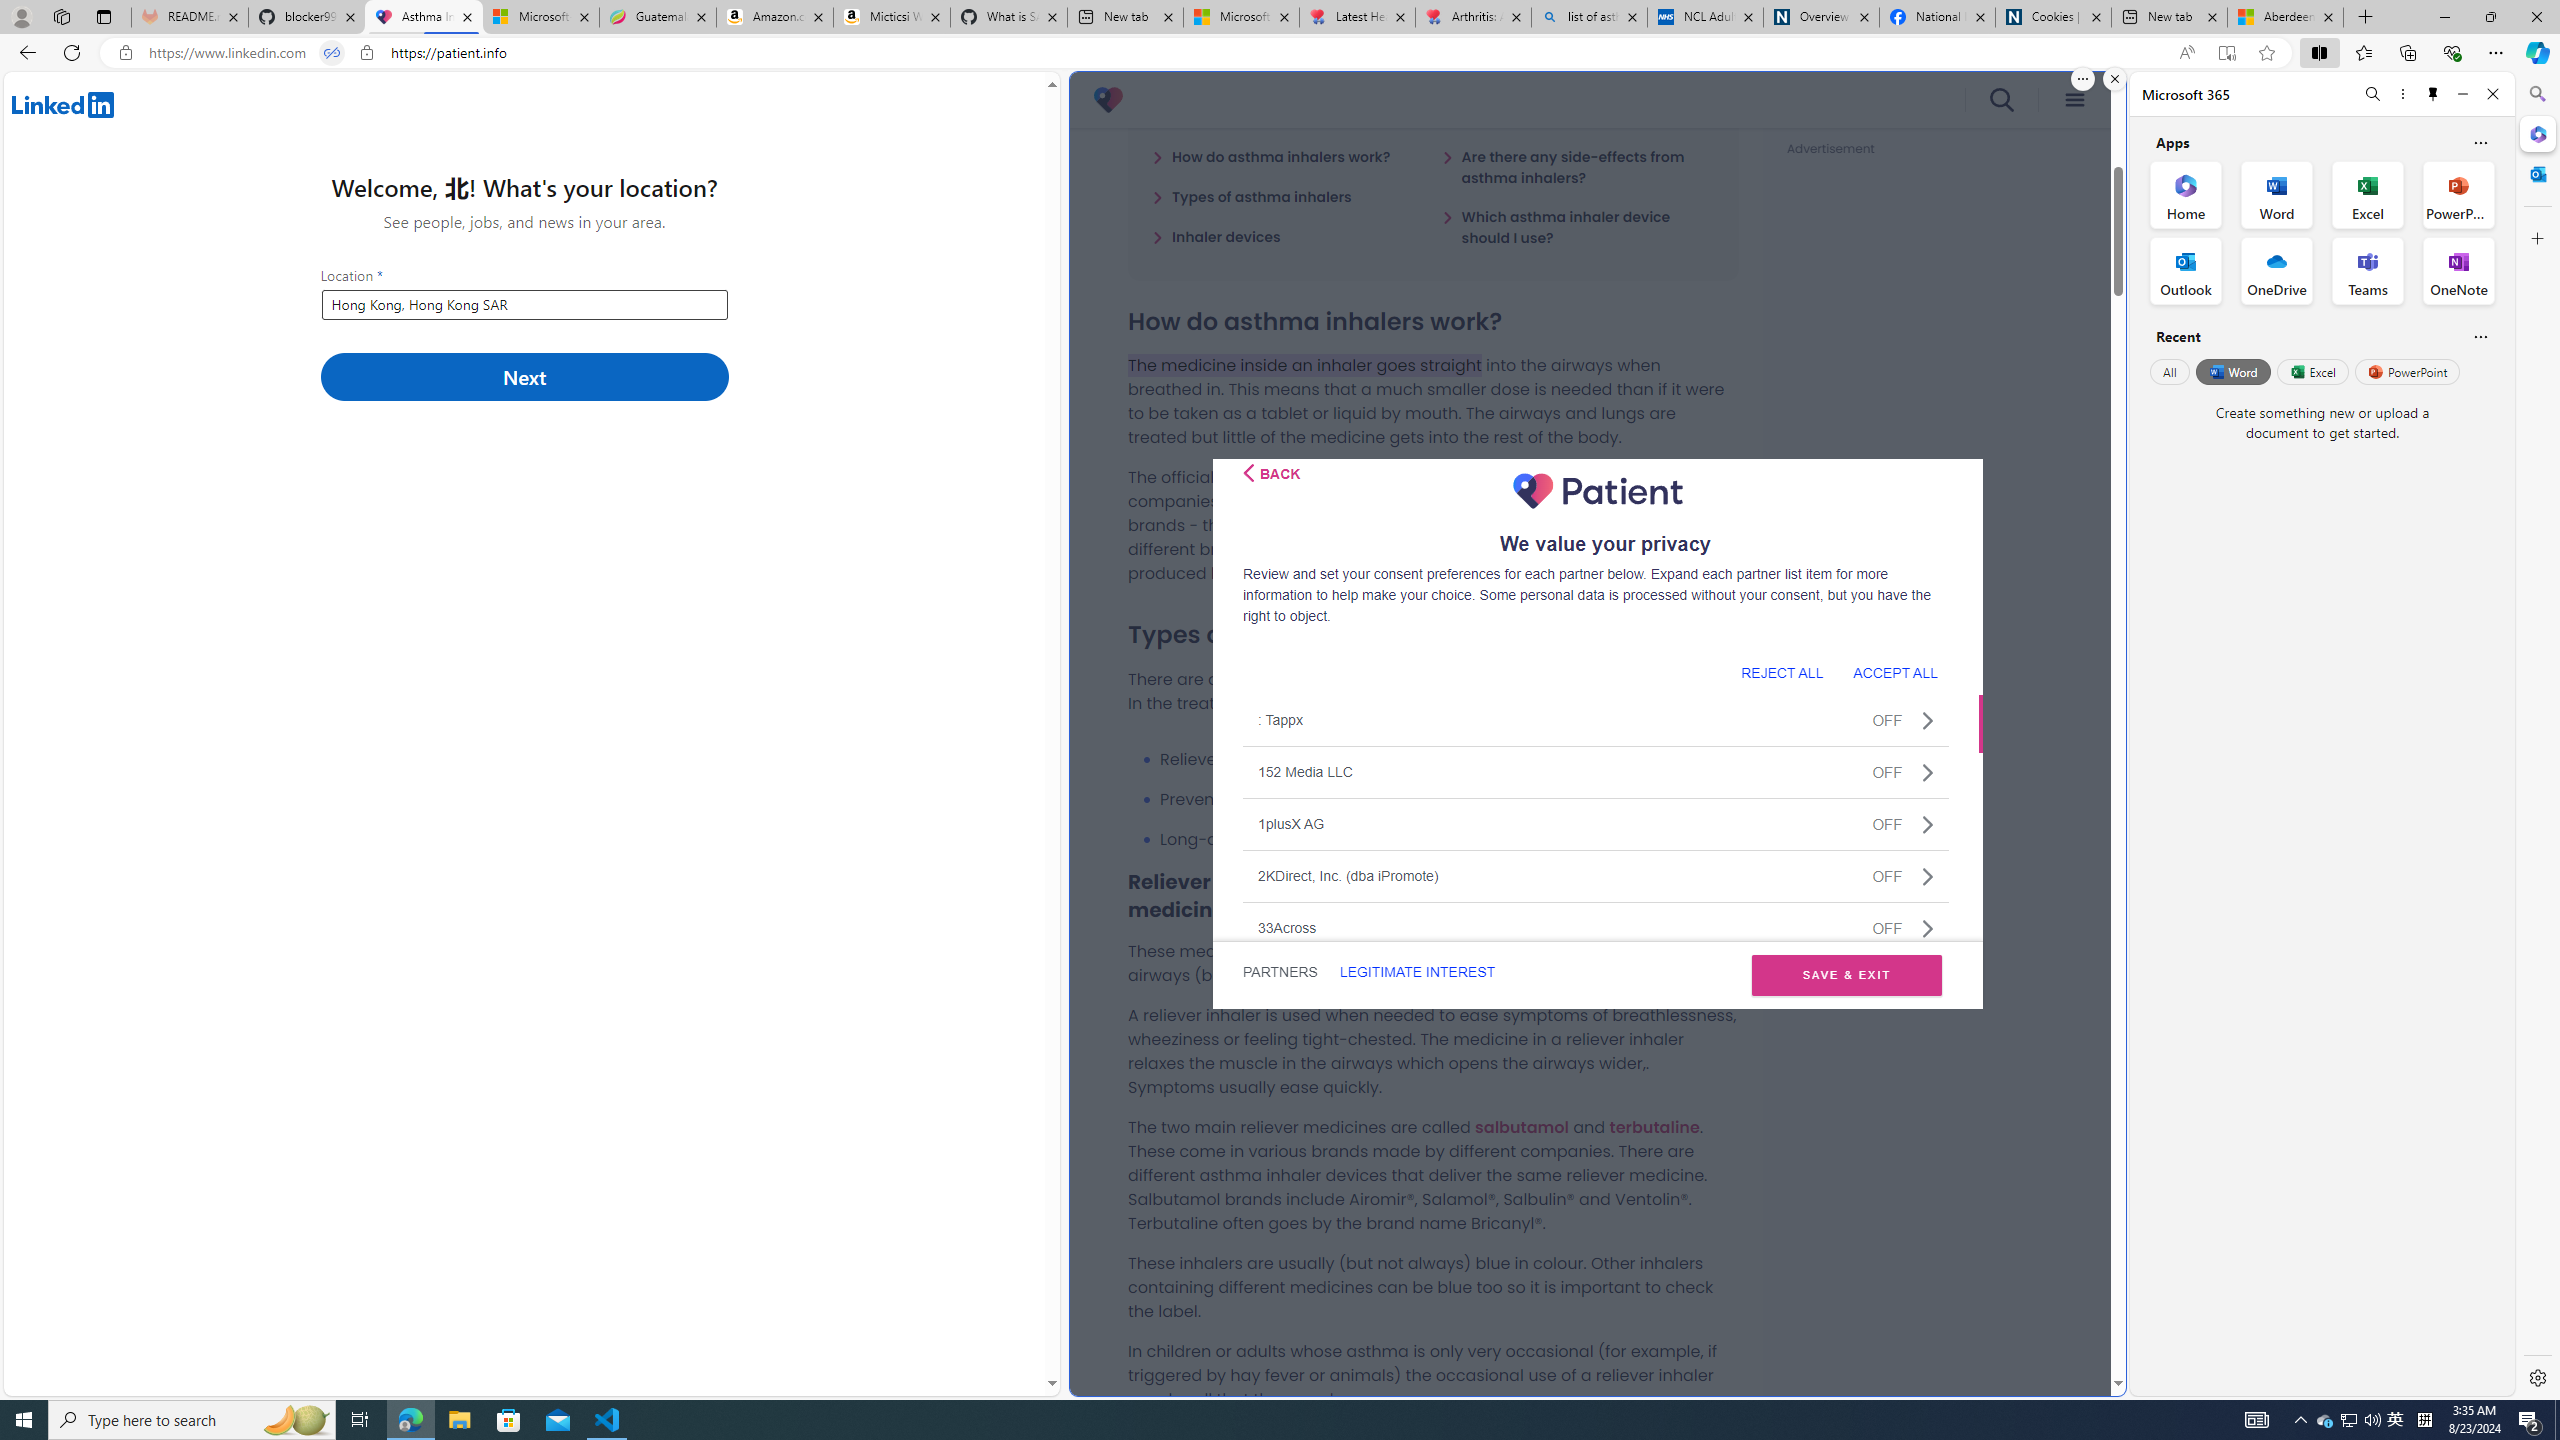 The height and width of the screenshot is (1440, 2560). Describe the element at coordinates (1108, 100) in the screenshot. I see `Patient 3.0` at that location.